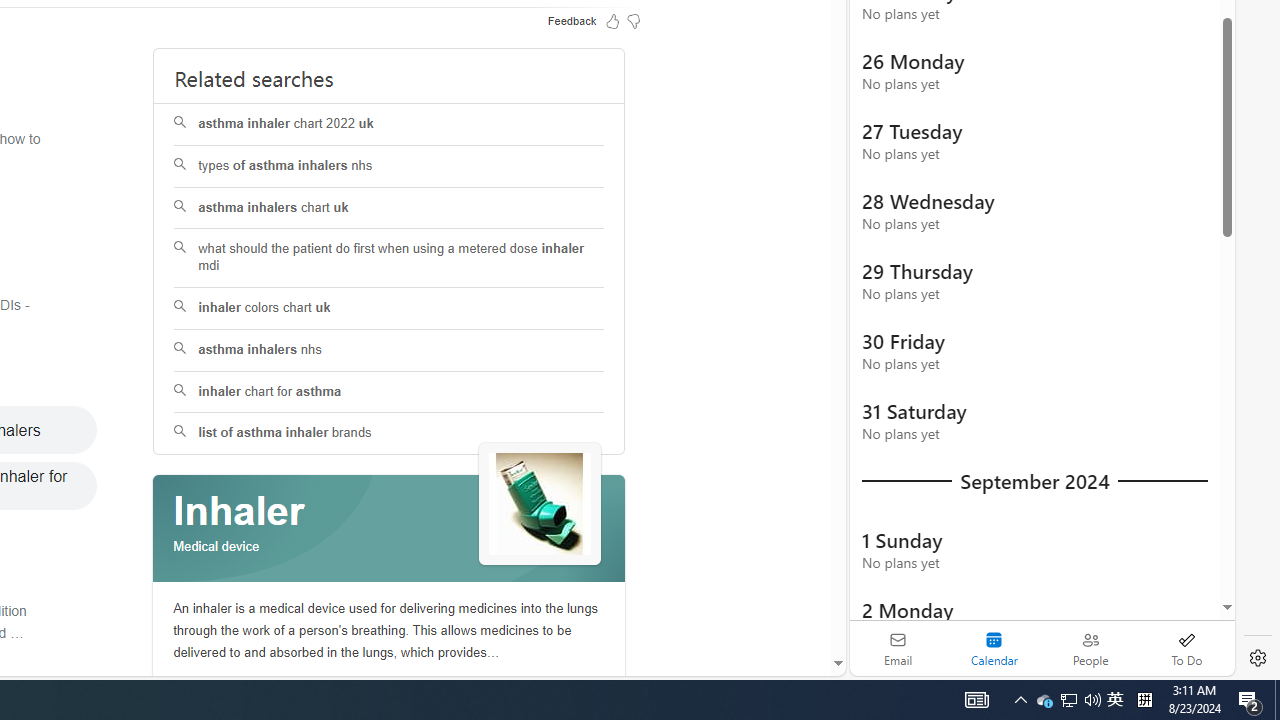 The width and height of the screenshot is (1280, 720). I want to click on list of asthma inhaler brands, so click(390, 434).